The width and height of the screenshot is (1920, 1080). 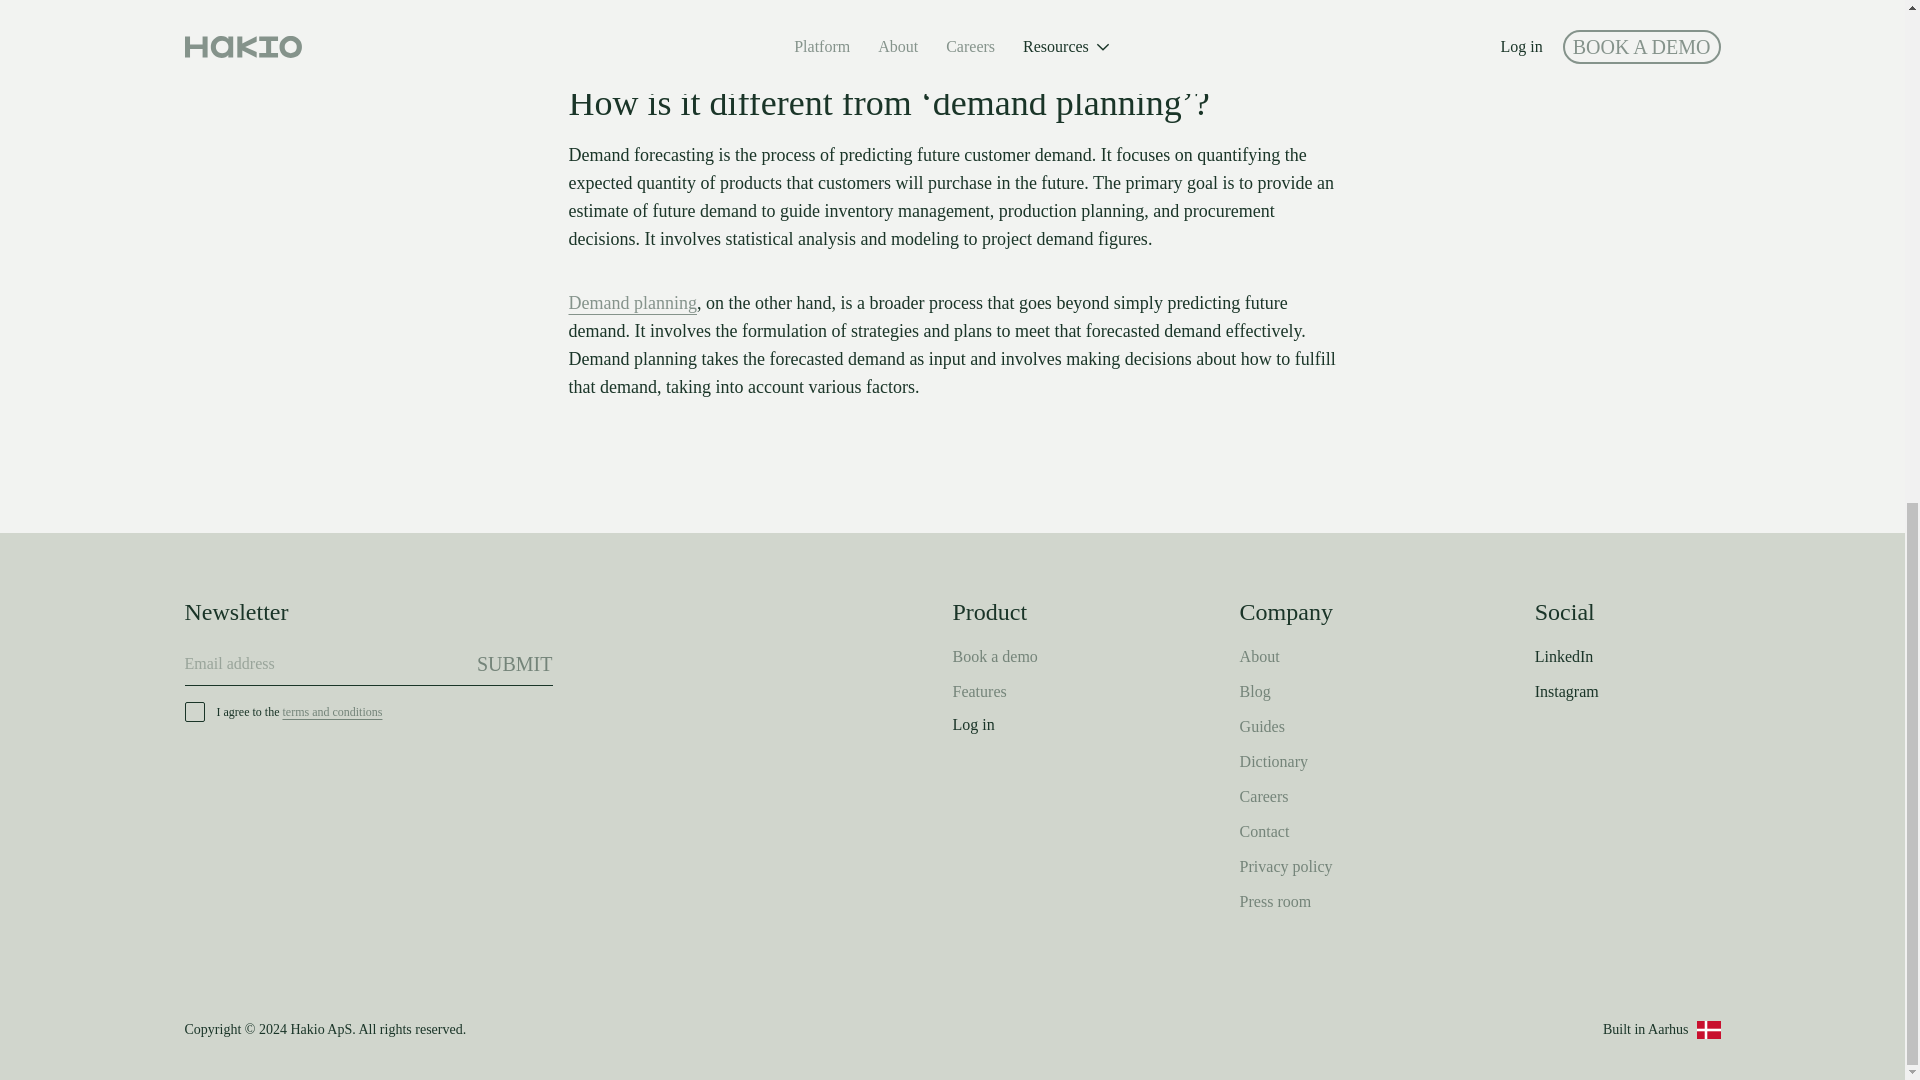 What do you see at coordinates (1260, 656) in the screenshot?
I see `About` at bounding box center [1260, 656].